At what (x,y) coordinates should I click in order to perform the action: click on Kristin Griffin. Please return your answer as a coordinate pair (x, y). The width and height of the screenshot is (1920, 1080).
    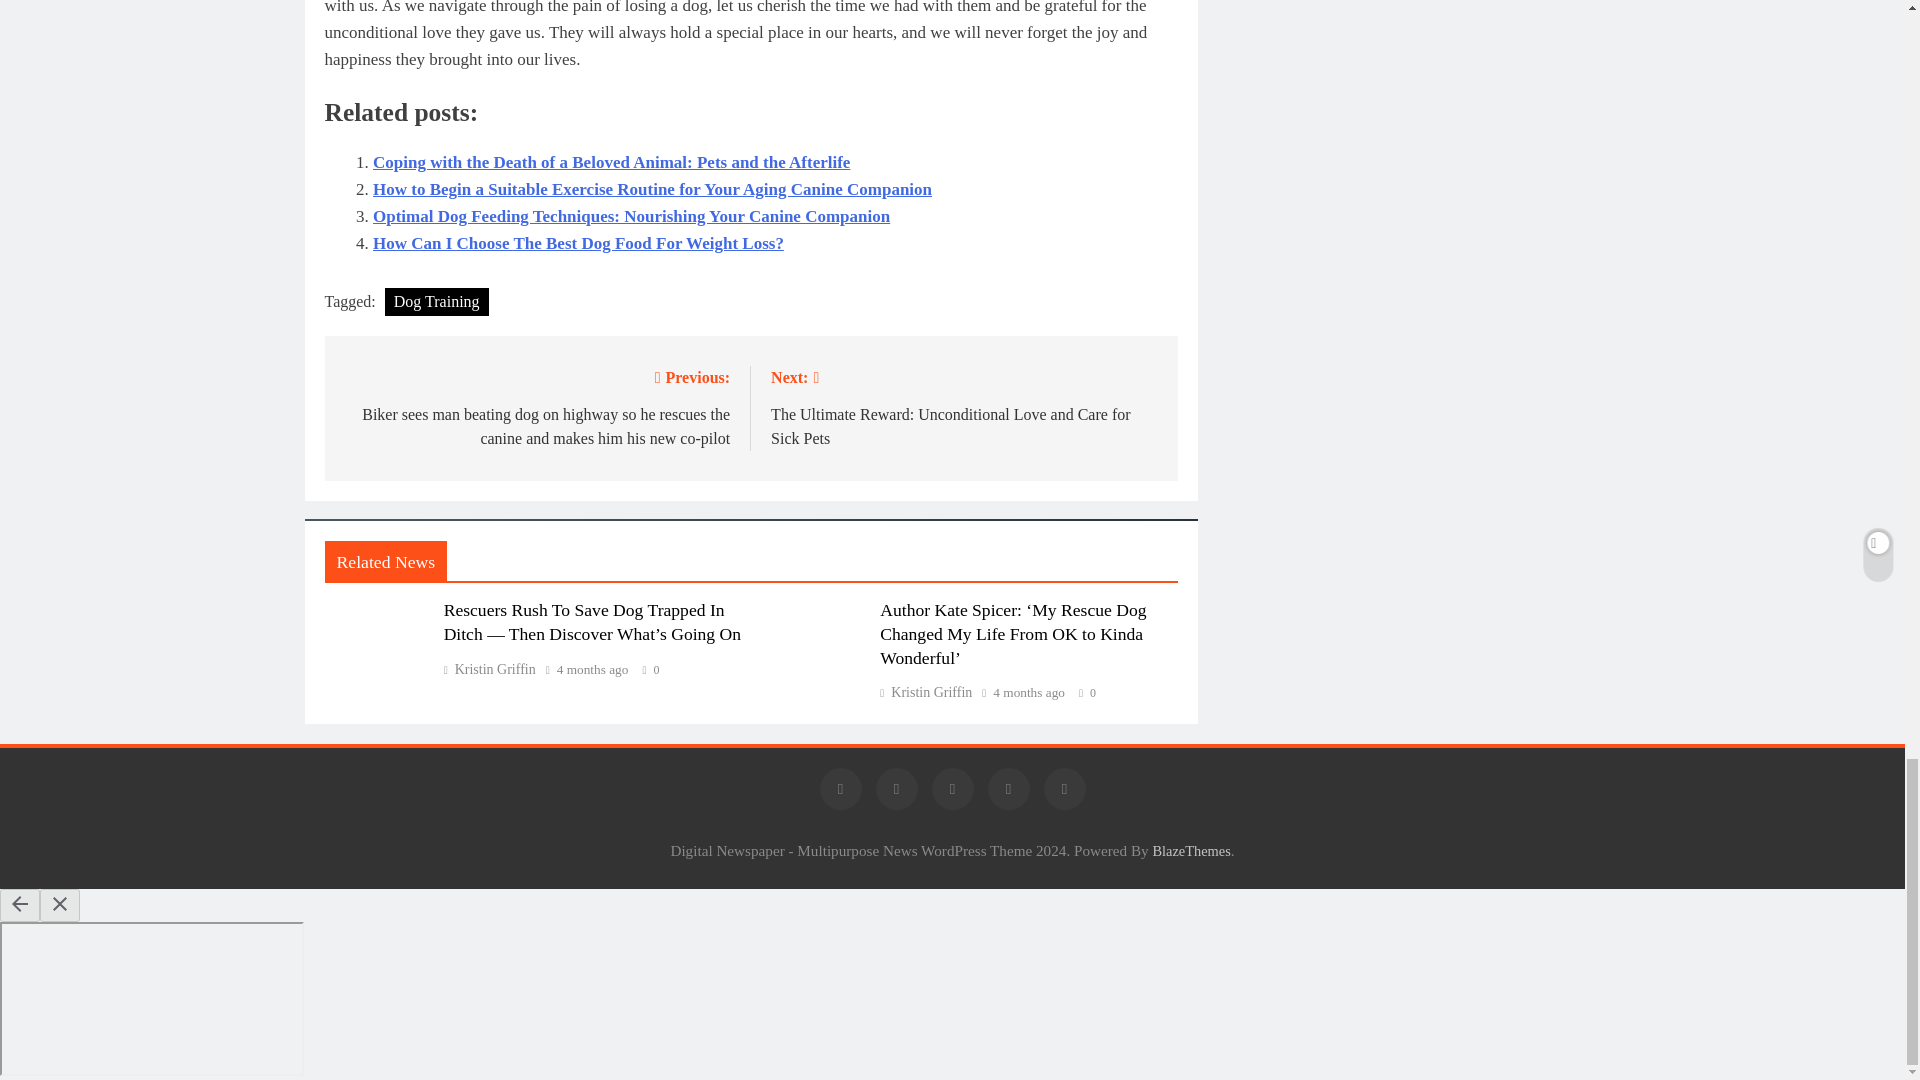
    Looking at the image, I should click on (925, 692).